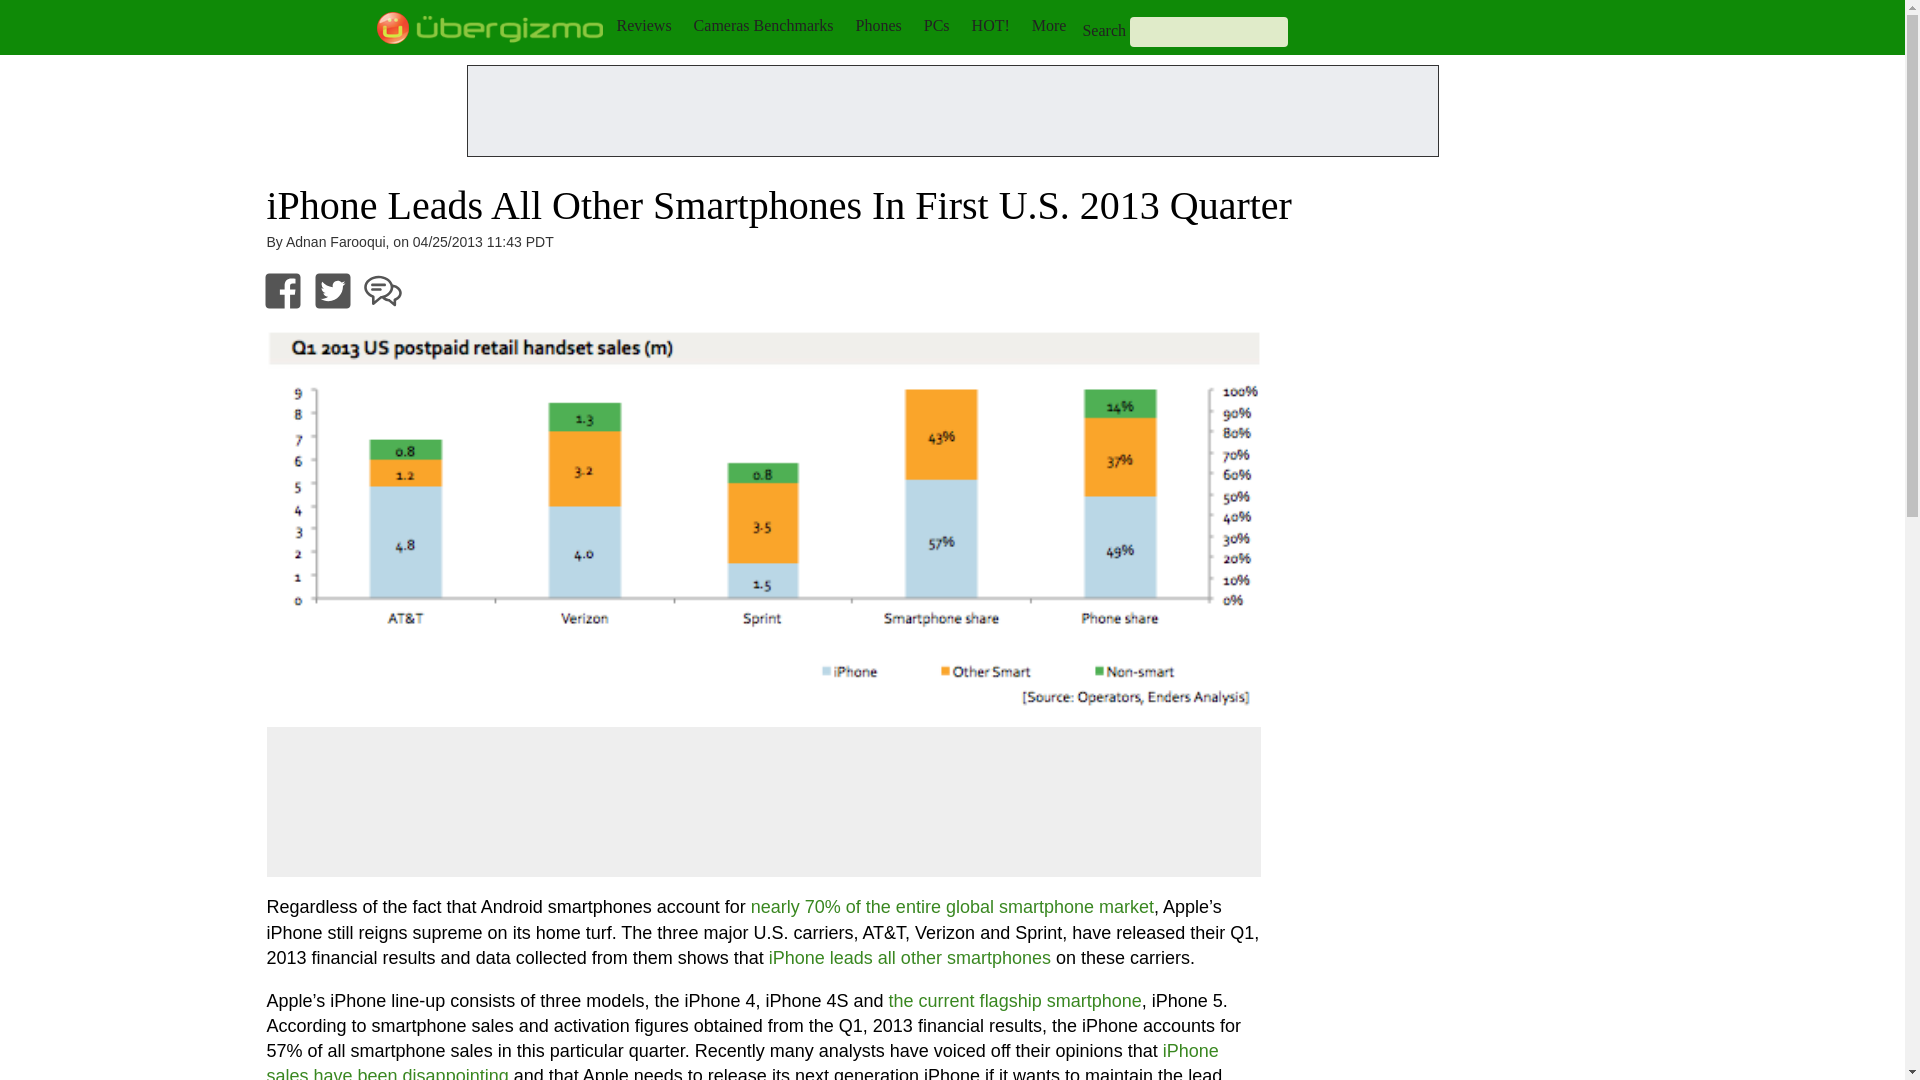 The height and width of the screenshot is (1080, 1920). I want to click on PCs, so click(936, 25).